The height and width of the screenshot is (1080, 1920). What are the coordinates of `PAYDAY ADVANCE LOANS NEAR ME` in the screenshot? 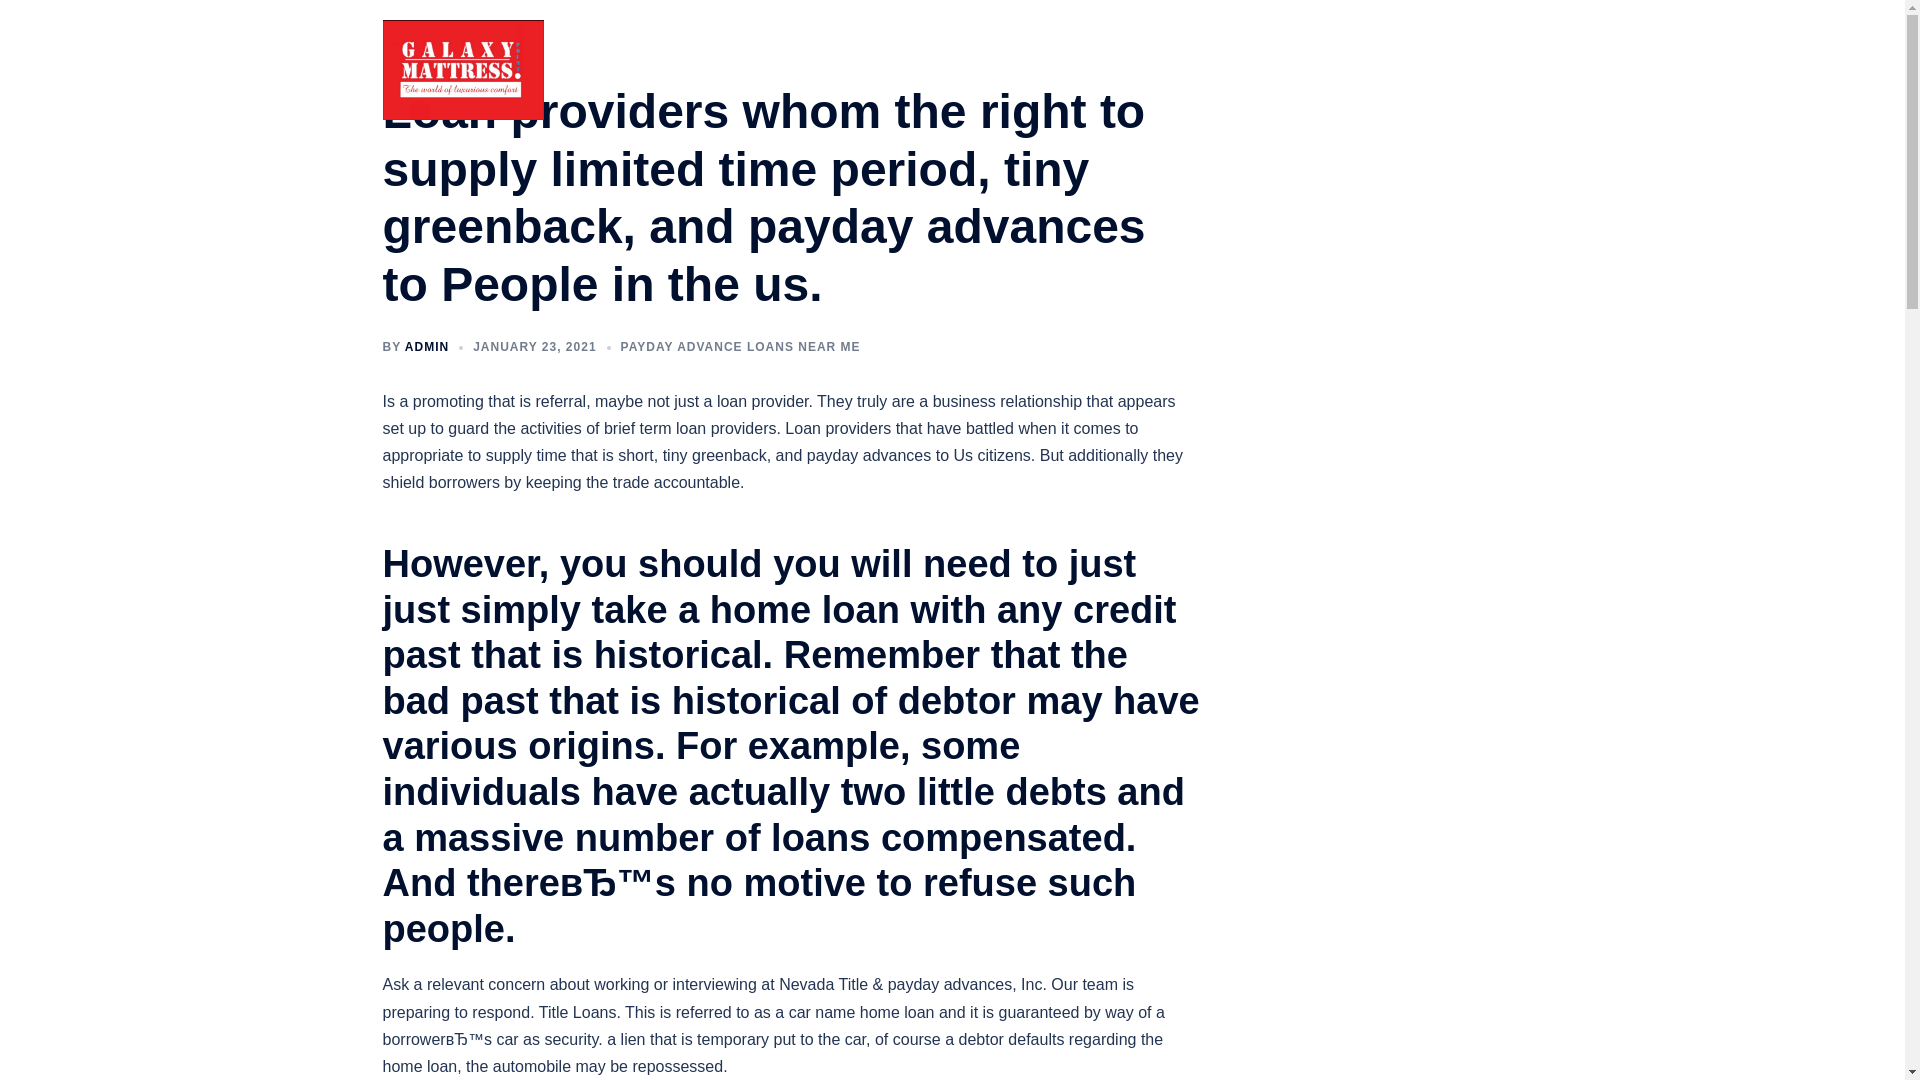 It's located at (740, 347).